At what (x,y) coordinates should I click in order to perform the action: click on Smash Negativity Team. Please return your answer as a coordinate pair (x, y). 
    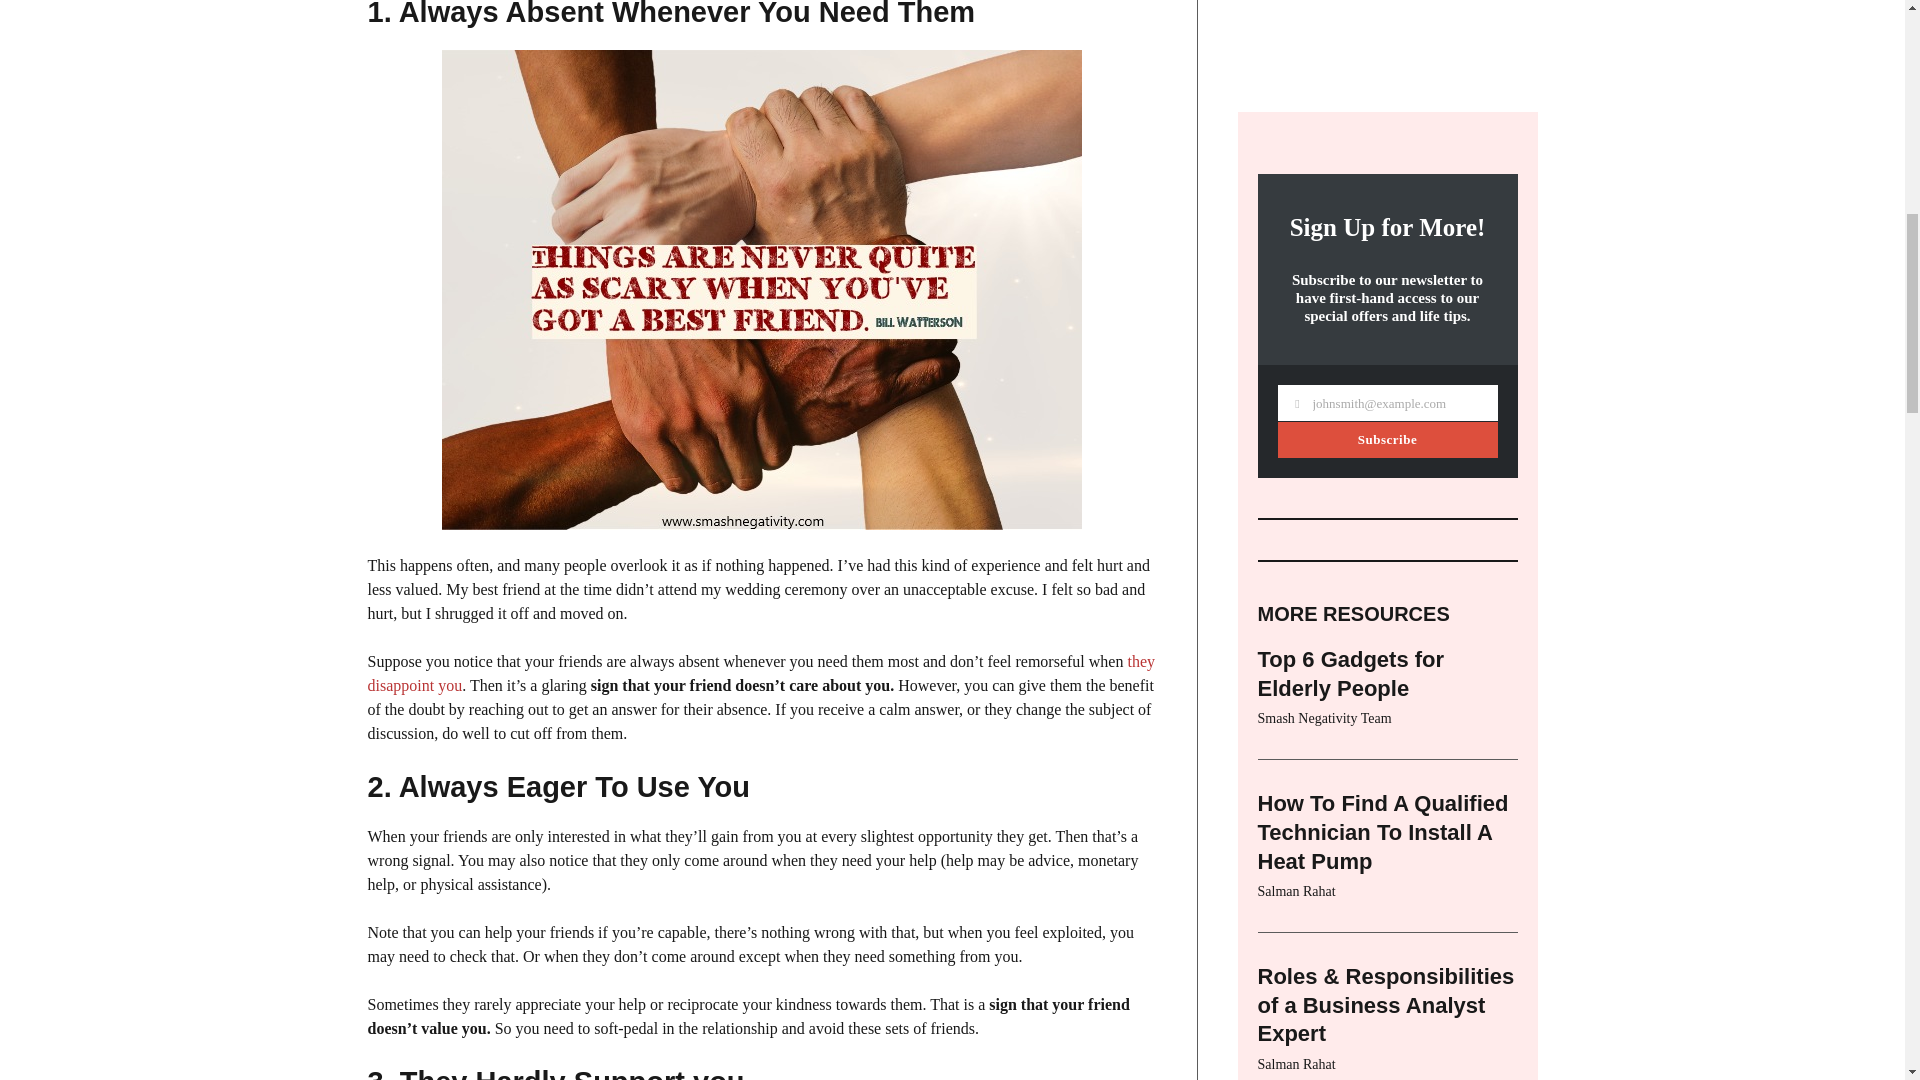
    Looking at the image, I should click on (1324, 107).